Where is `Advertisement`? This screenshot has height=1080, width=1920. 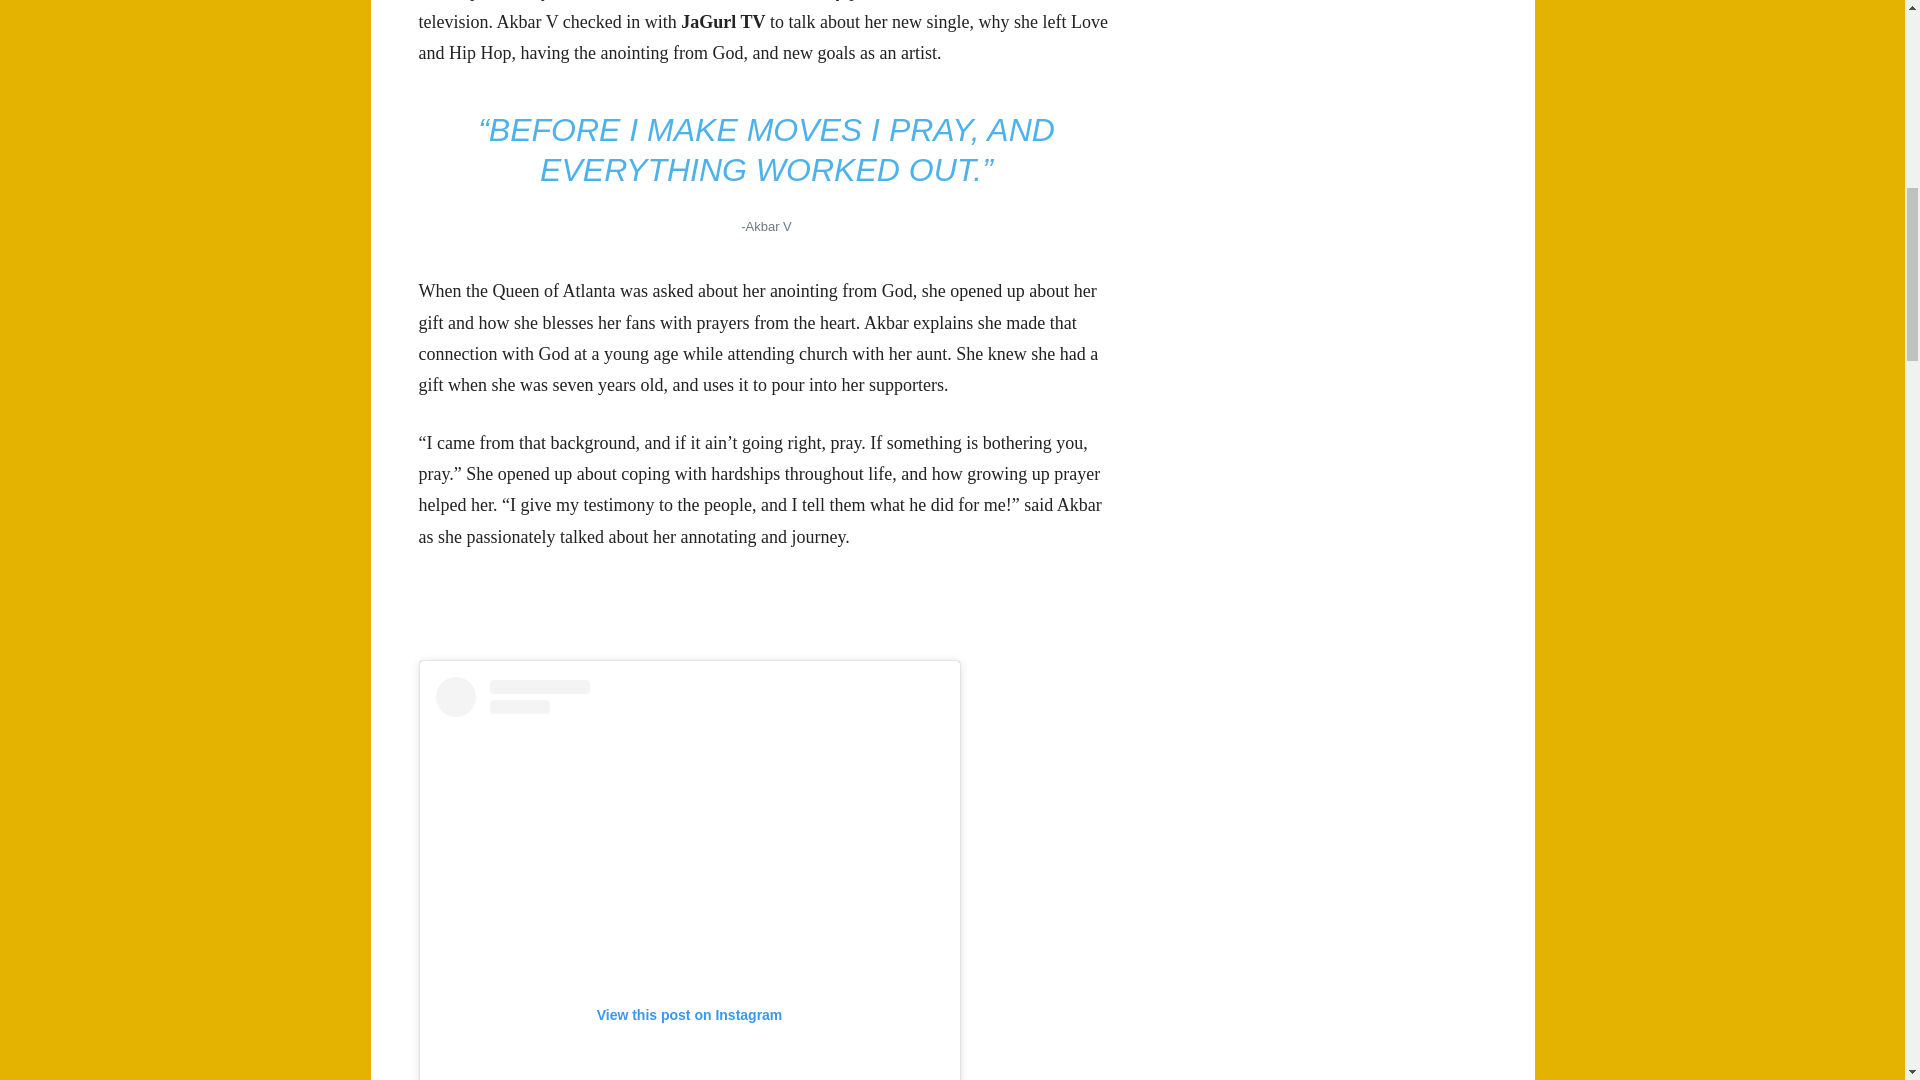 Advertisement is located at coordinates (766, 608).